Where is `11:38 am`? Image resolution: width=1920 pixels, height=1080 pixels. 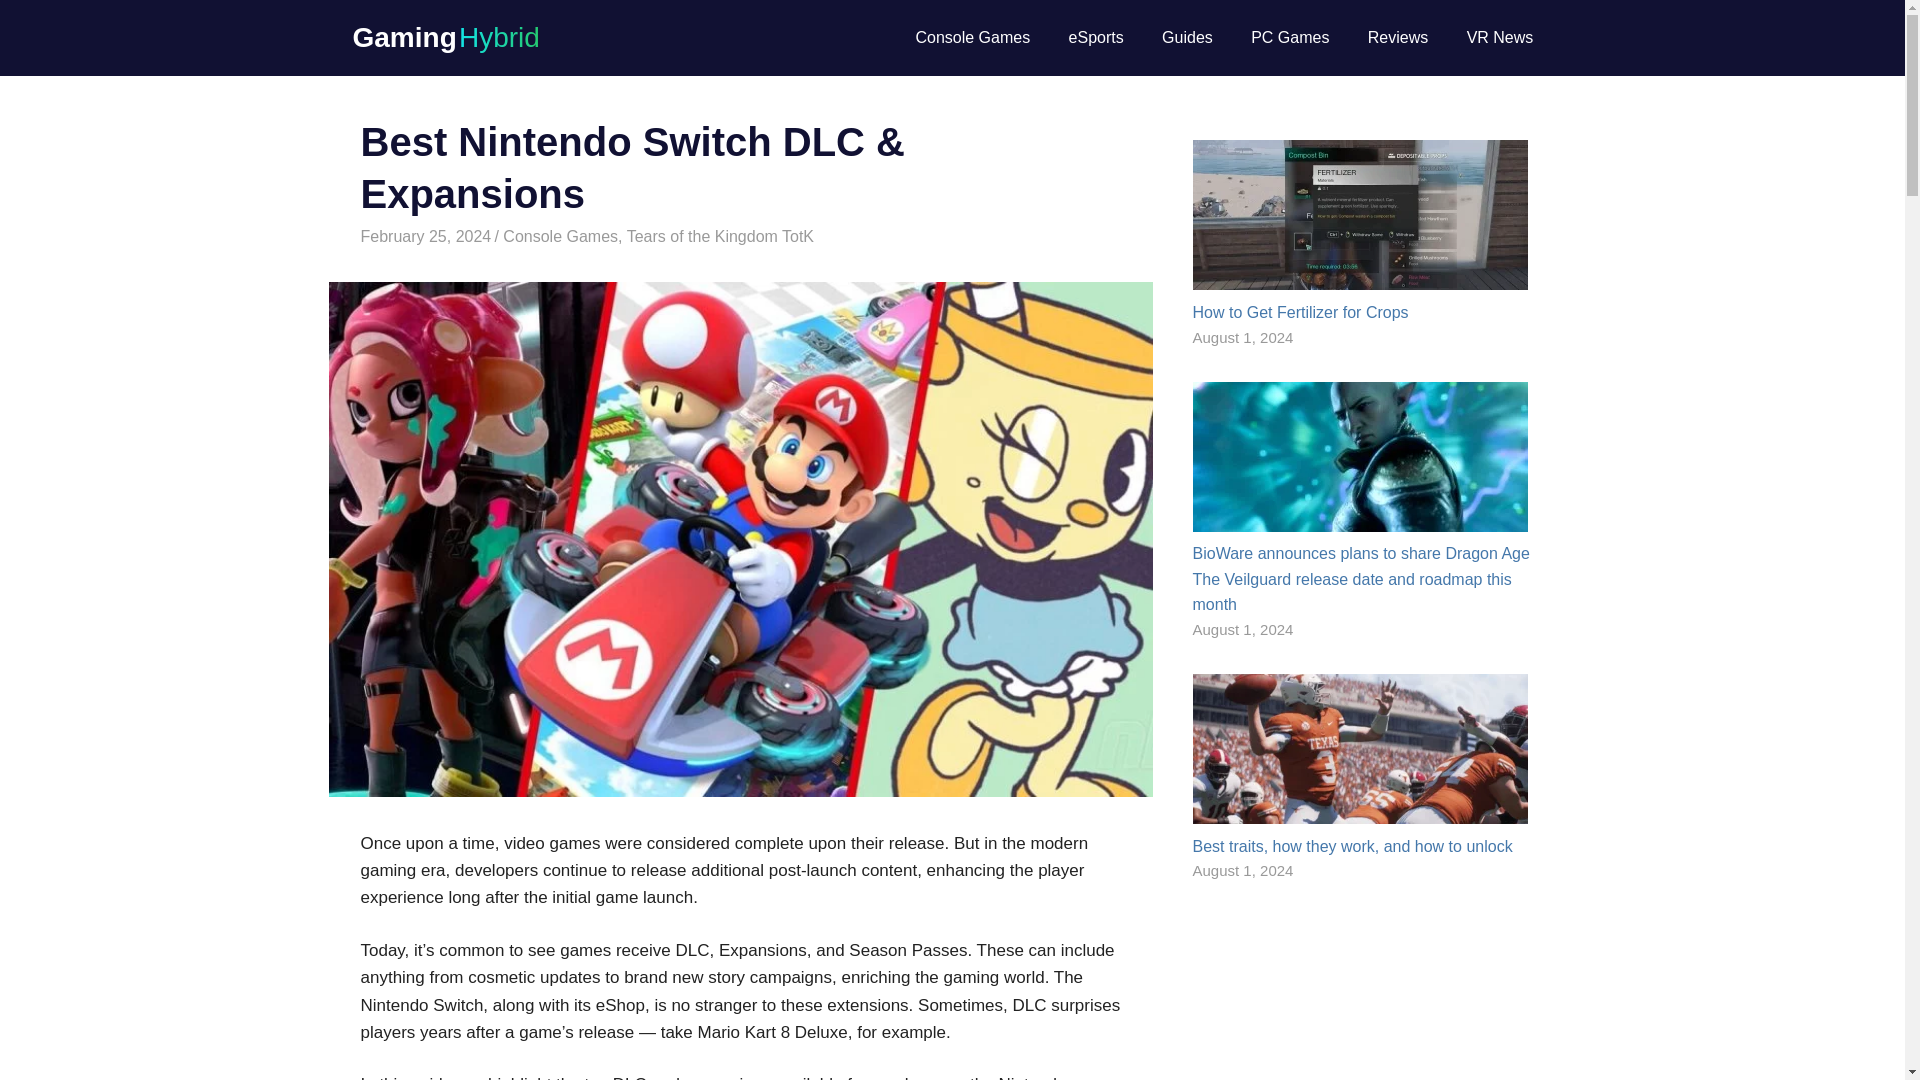 11:38 am is located at coordinates (426, 236).